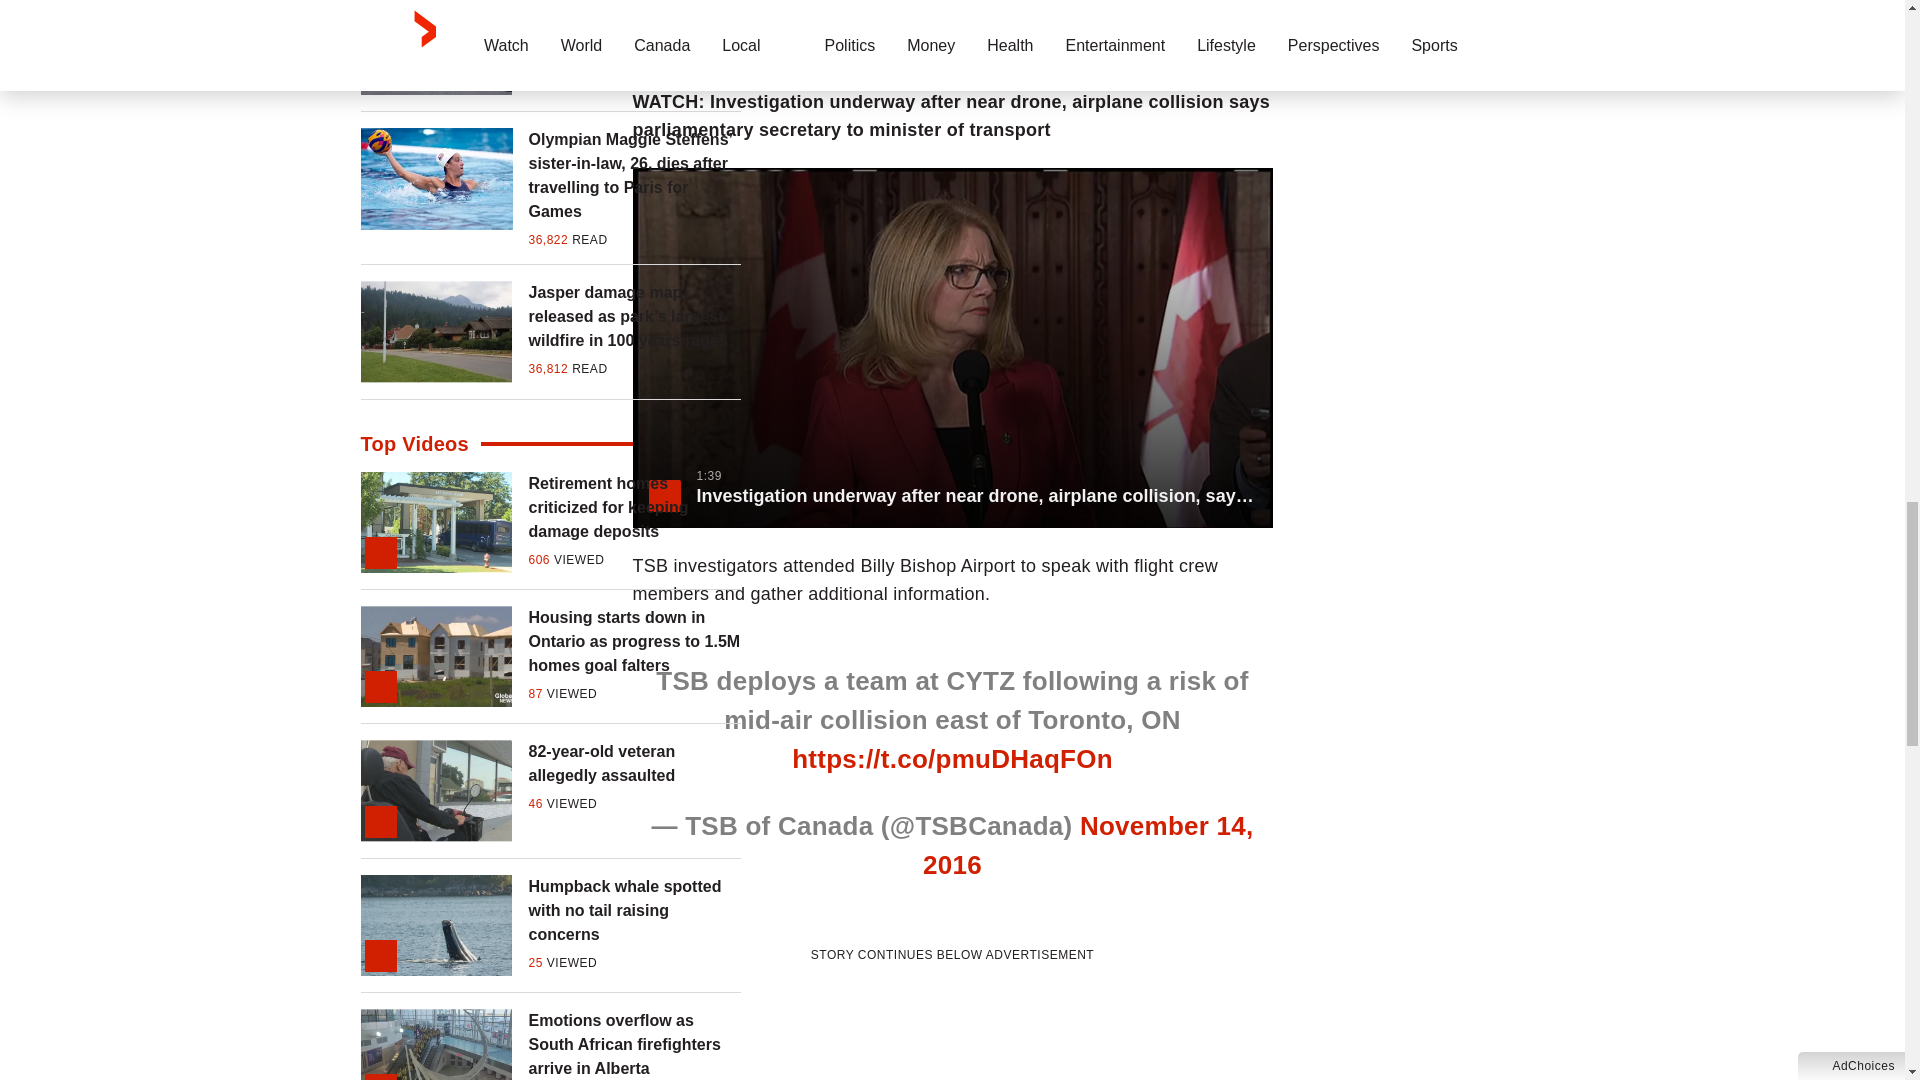 This screenshot has width=1920, height=1080. I want to click on 82-year-old veteran allegedly assaulted, so click(634, 764).